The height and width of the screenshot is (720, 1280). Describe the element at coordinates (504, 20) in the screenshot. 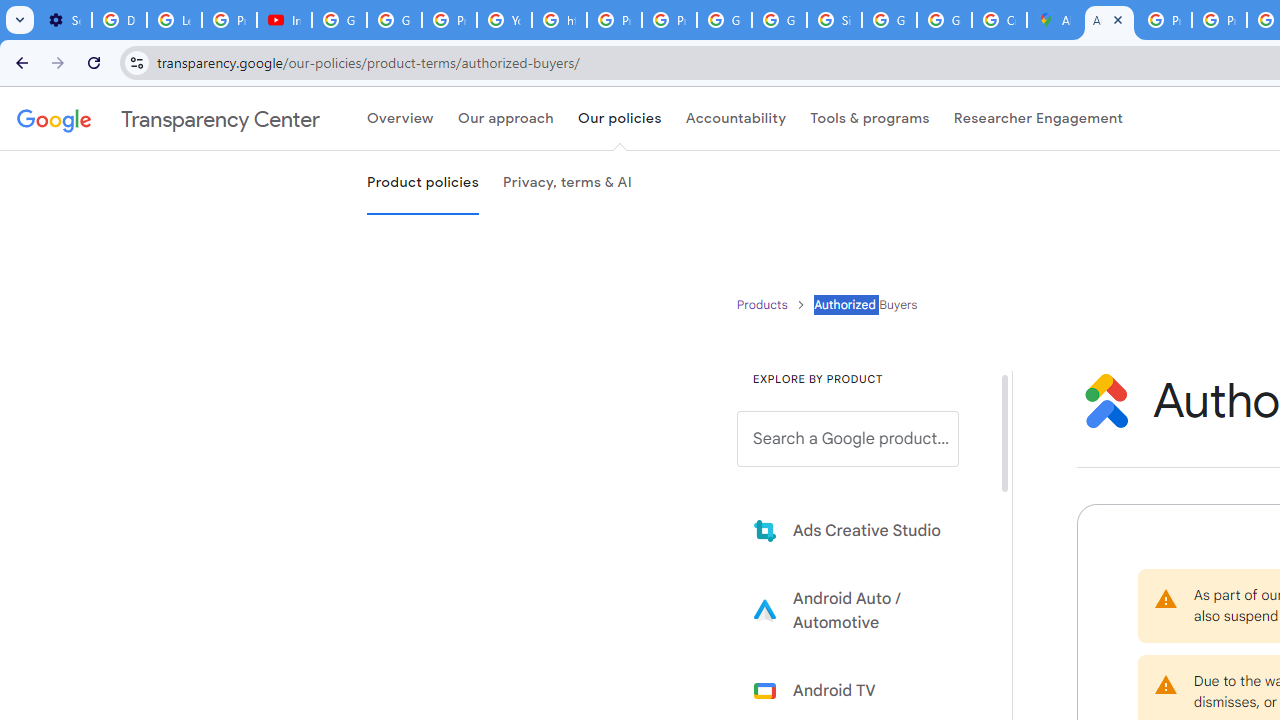

I see `YouTube` at that location.